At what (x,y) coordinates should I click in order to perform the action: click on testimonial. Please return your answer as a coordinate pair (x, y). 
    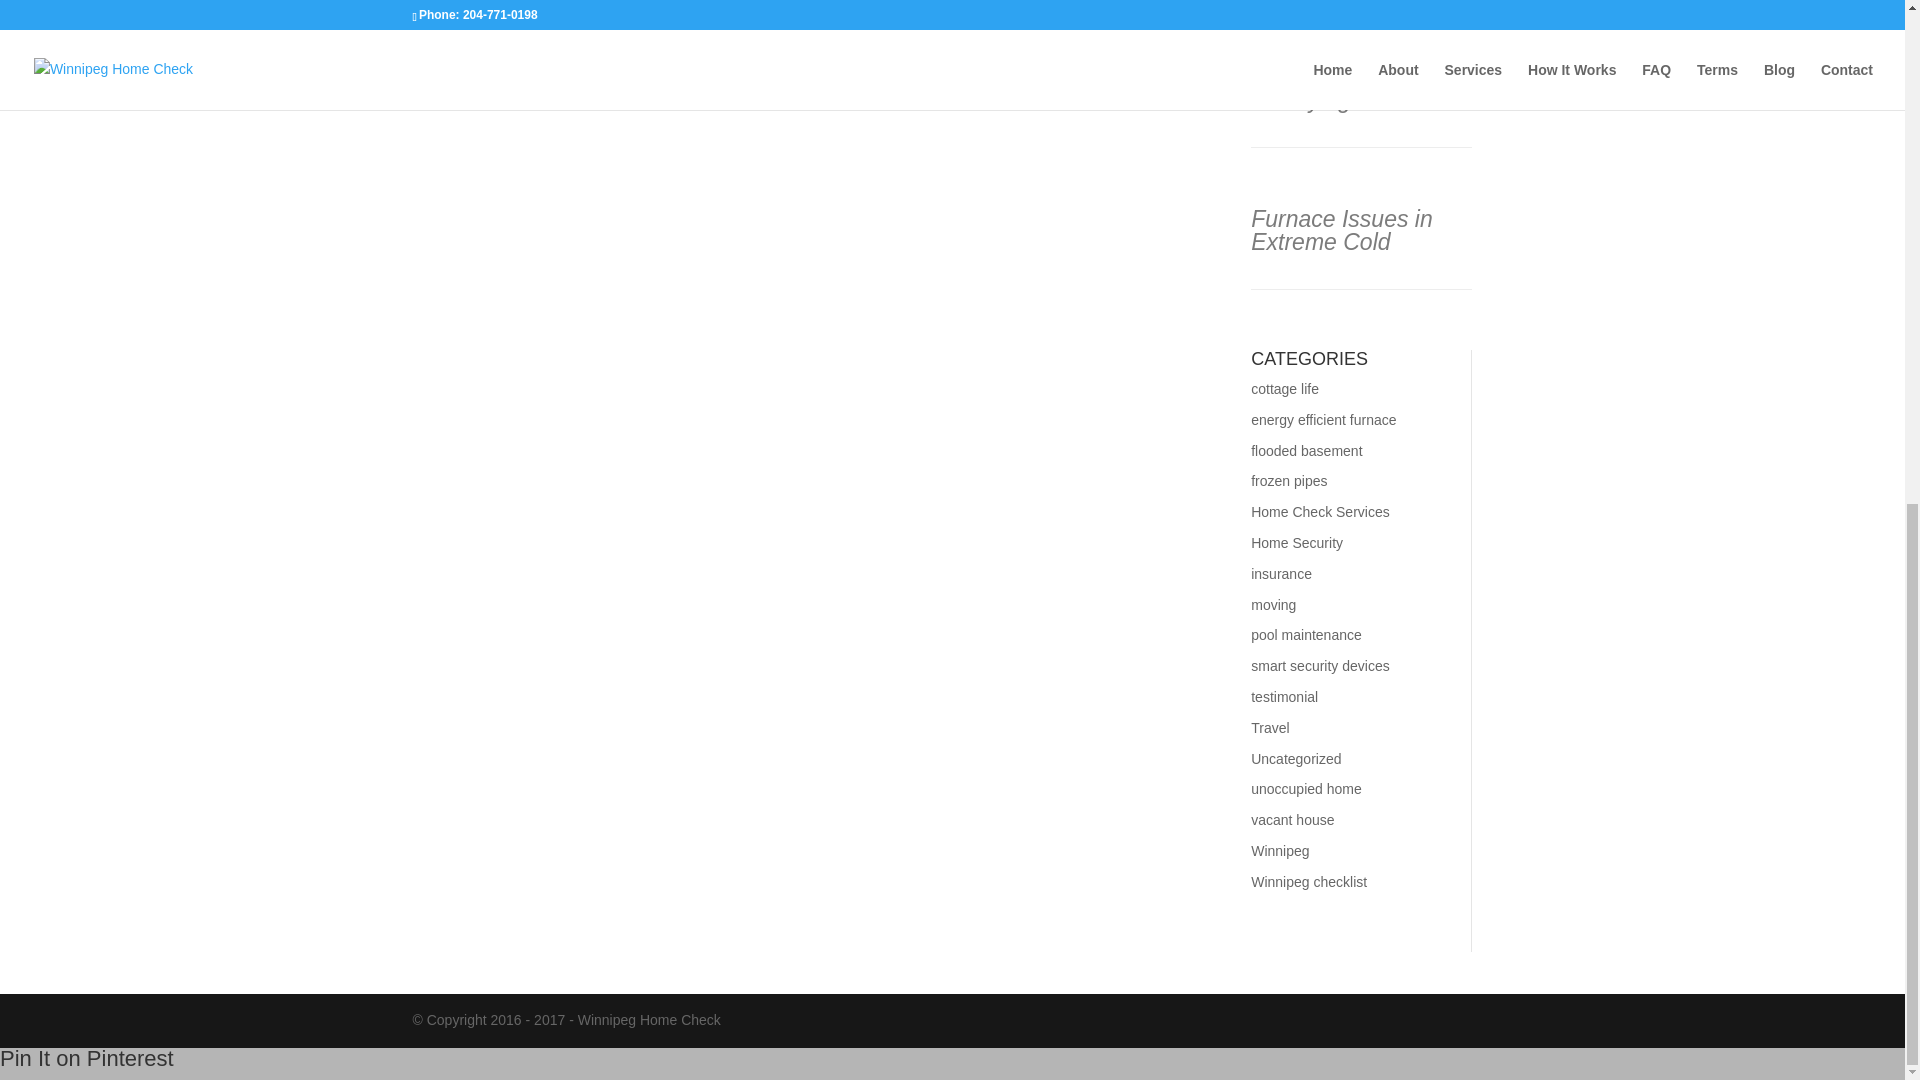
    Looking at the image, I should click on (1284, 697).